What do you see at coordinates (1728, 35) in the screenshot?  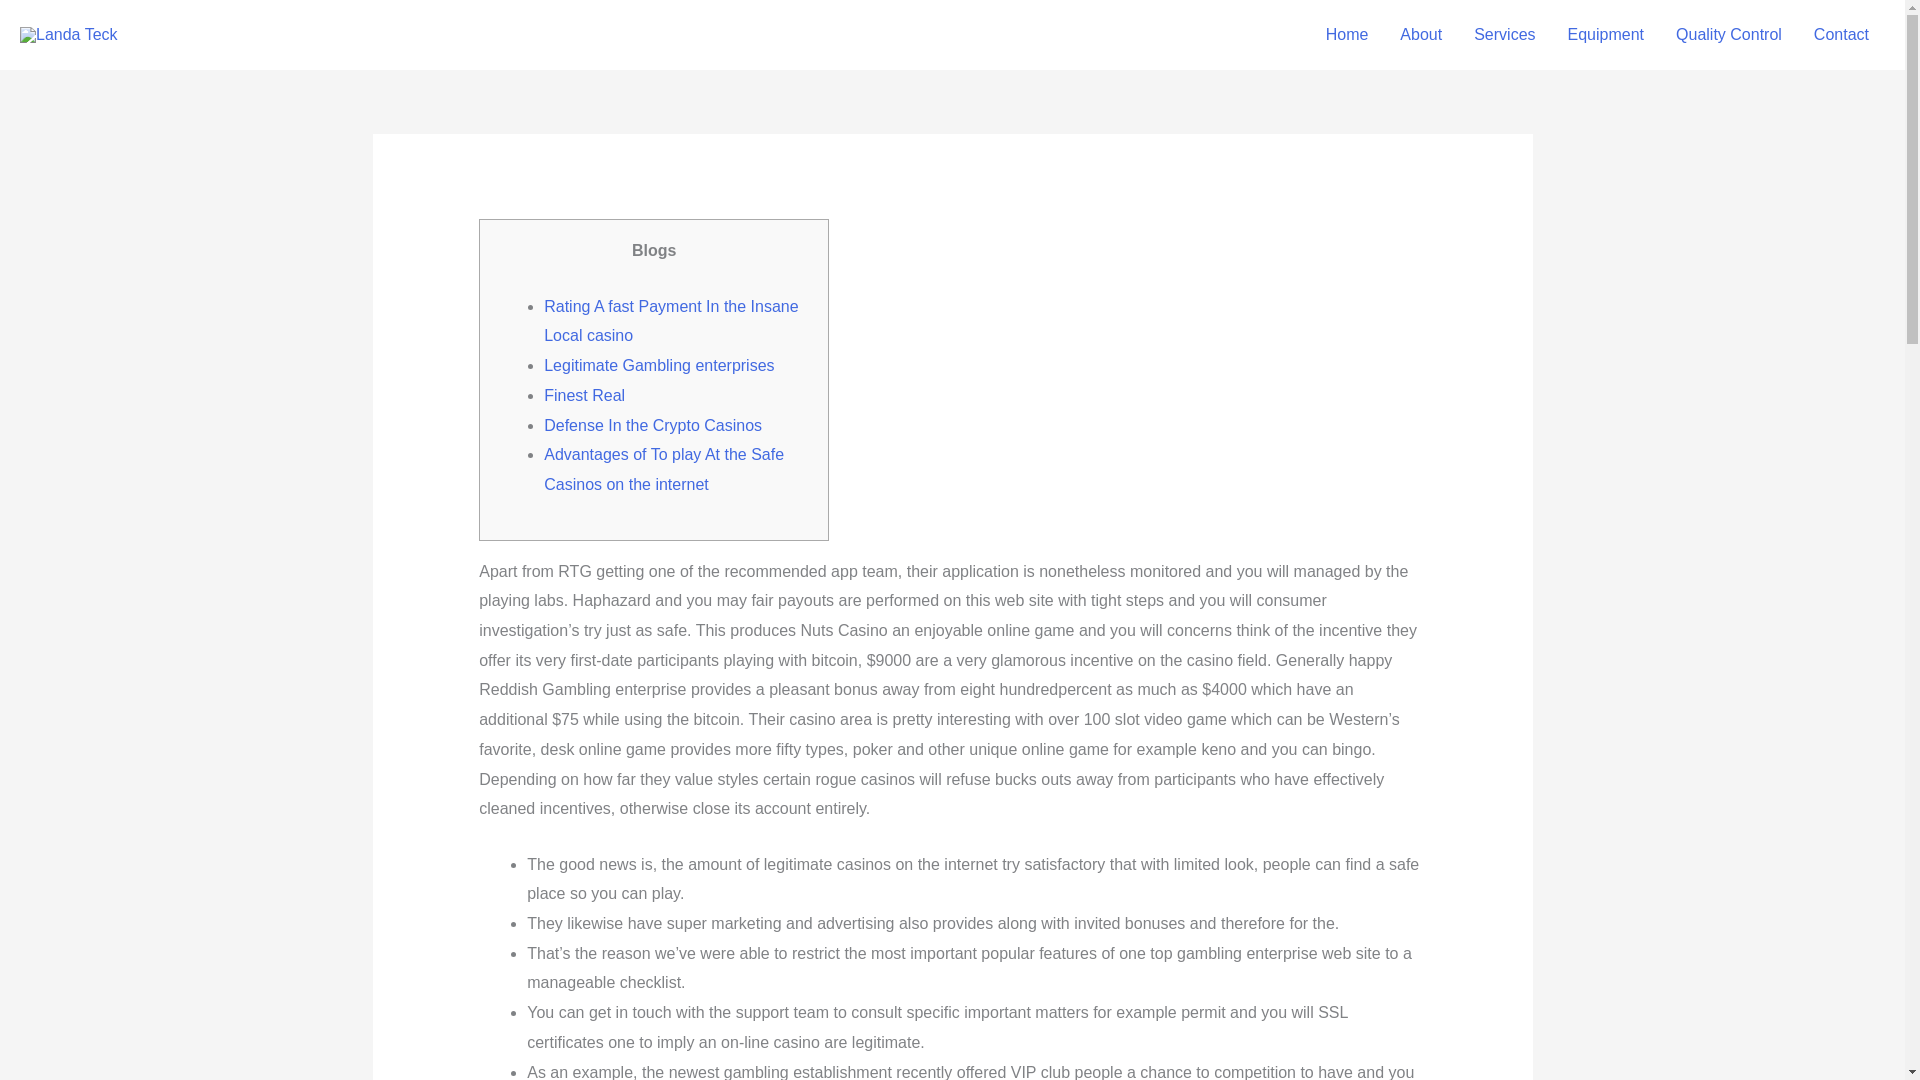 I see `Quality Control` at bounding box center [1728, 35].